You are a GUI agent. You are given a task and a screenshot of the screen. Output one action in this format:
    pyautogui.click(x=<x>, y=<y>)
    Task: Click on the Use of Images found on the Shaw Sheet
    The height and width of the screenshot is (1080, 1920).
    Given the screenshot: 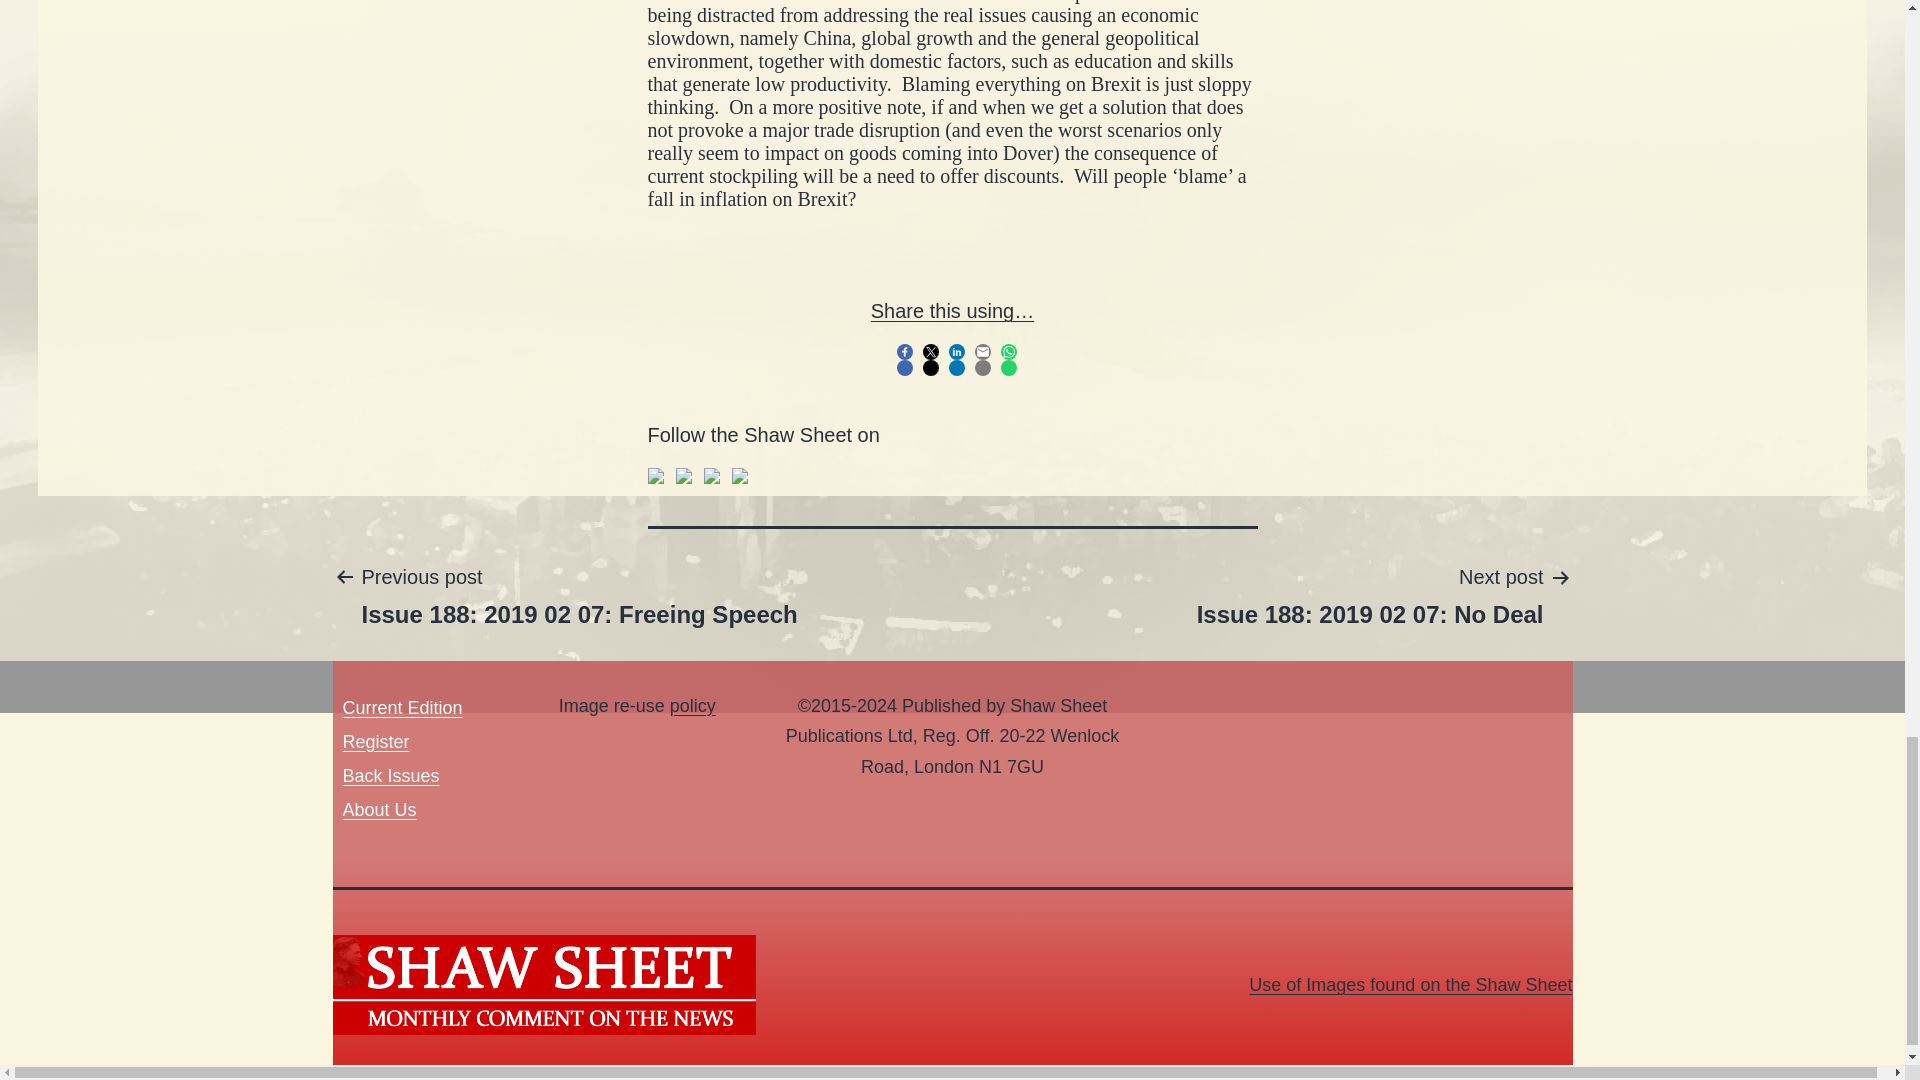 What is the action you would take?
    pyautogui.click(x=578, y=594)
    